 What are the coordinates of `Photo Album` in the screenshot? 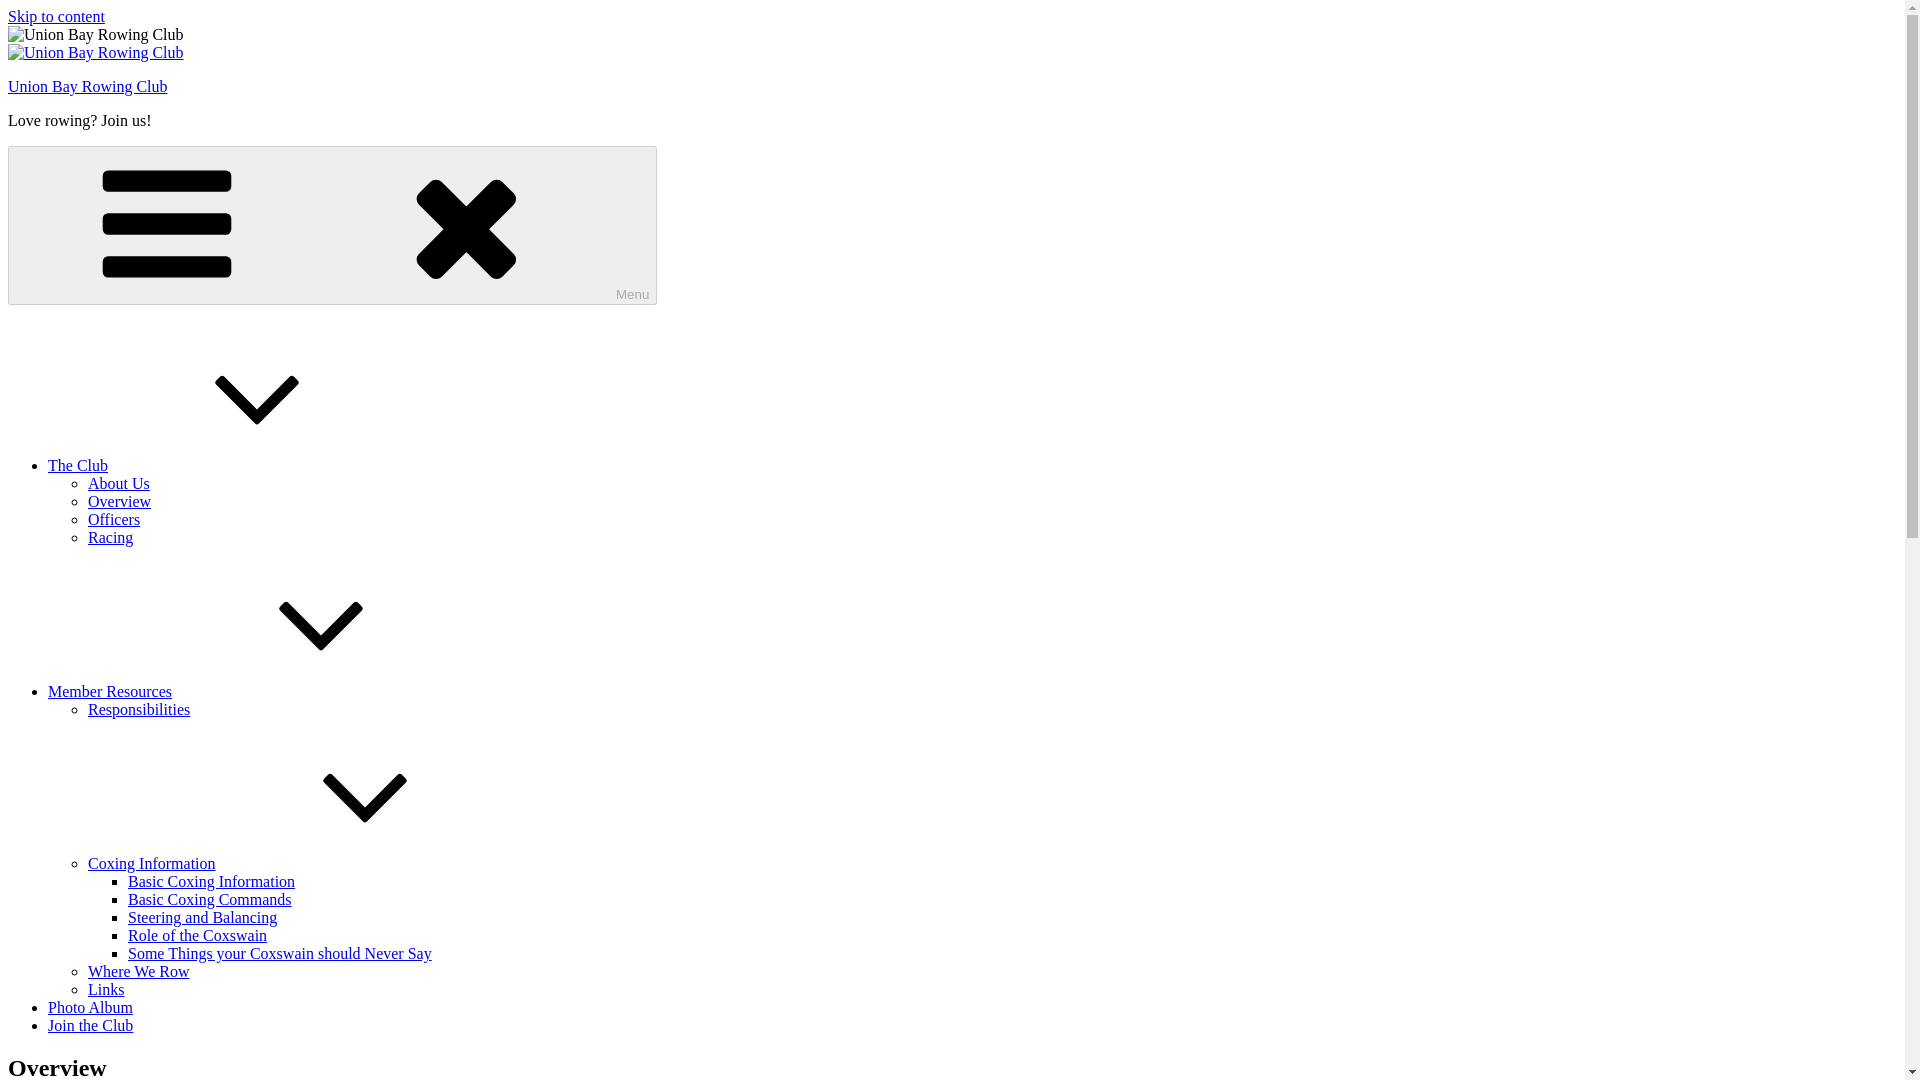 It's located at (90, 1008).